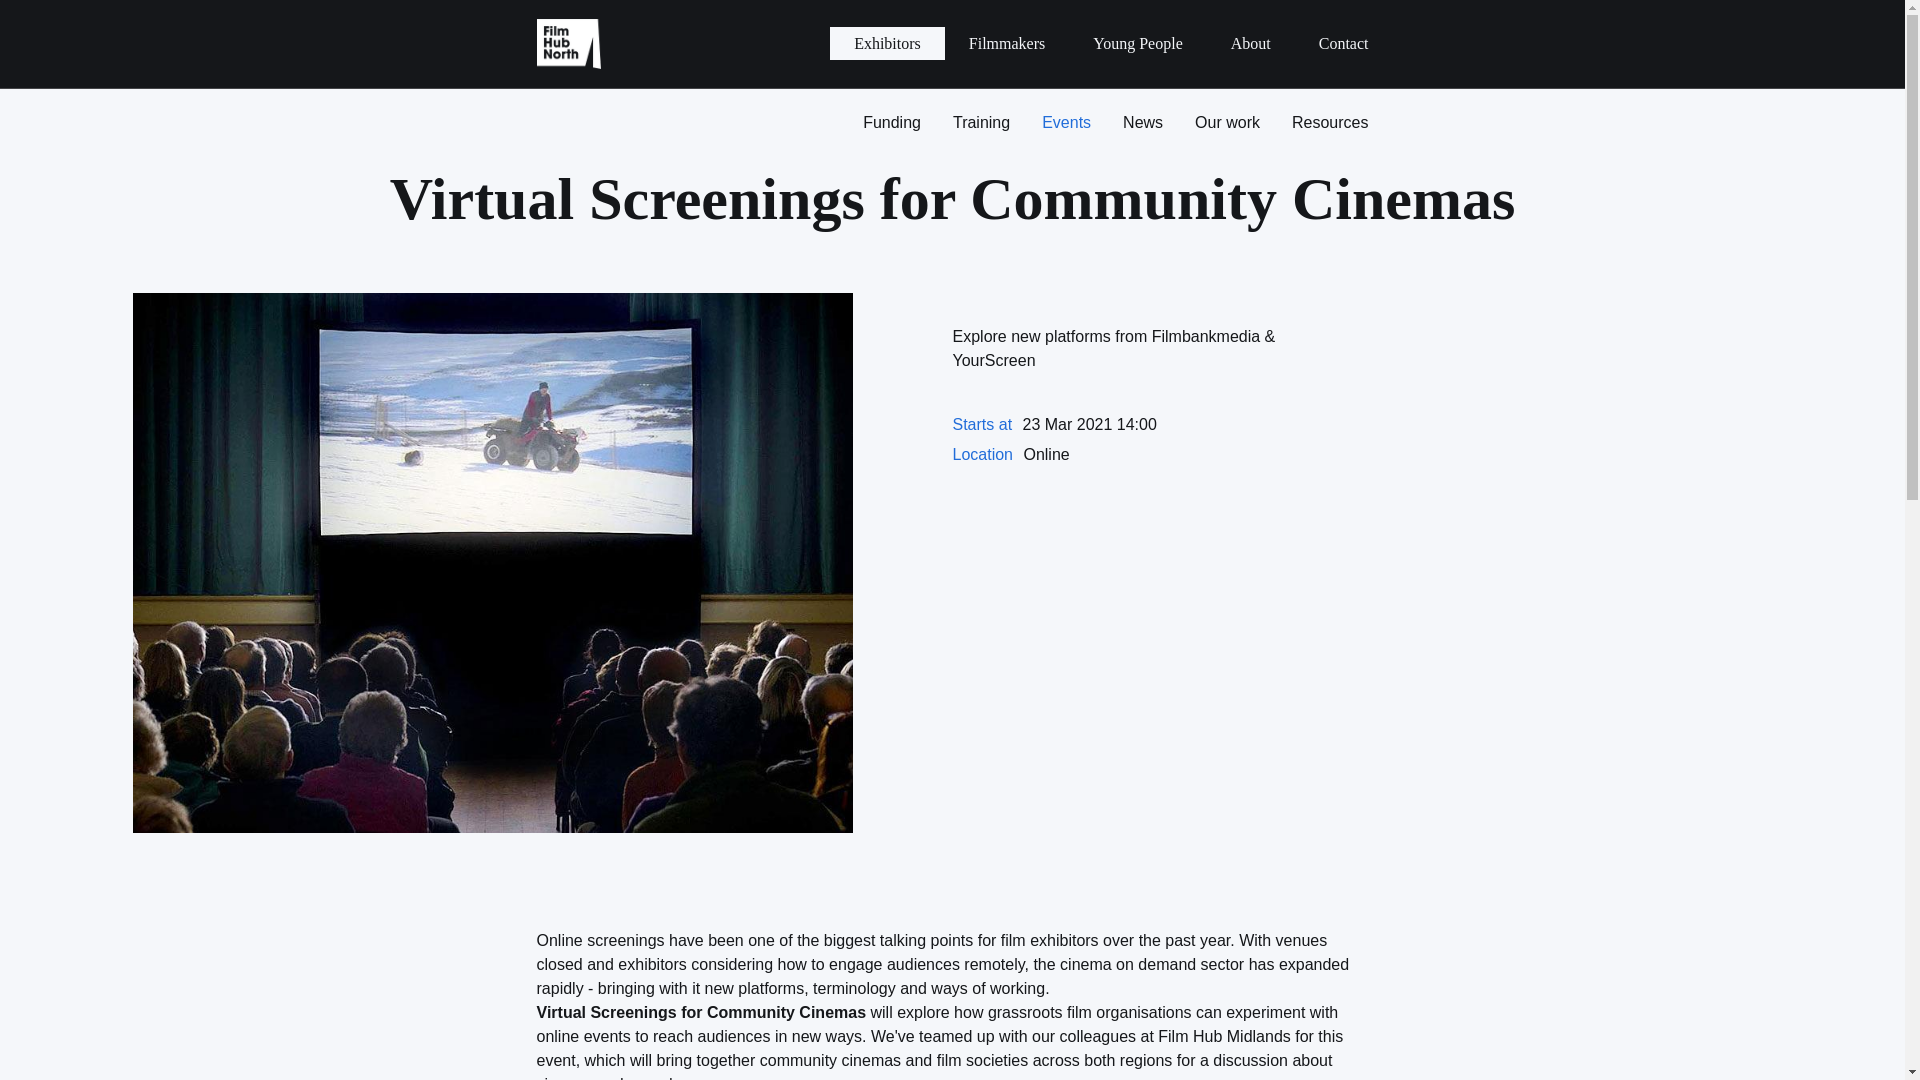 Image resolution: width=1920 pixels, height=1080 pixels. Describe the element at coordinates (1227, 123) in the screenshot. I see `Our work ` at that location.